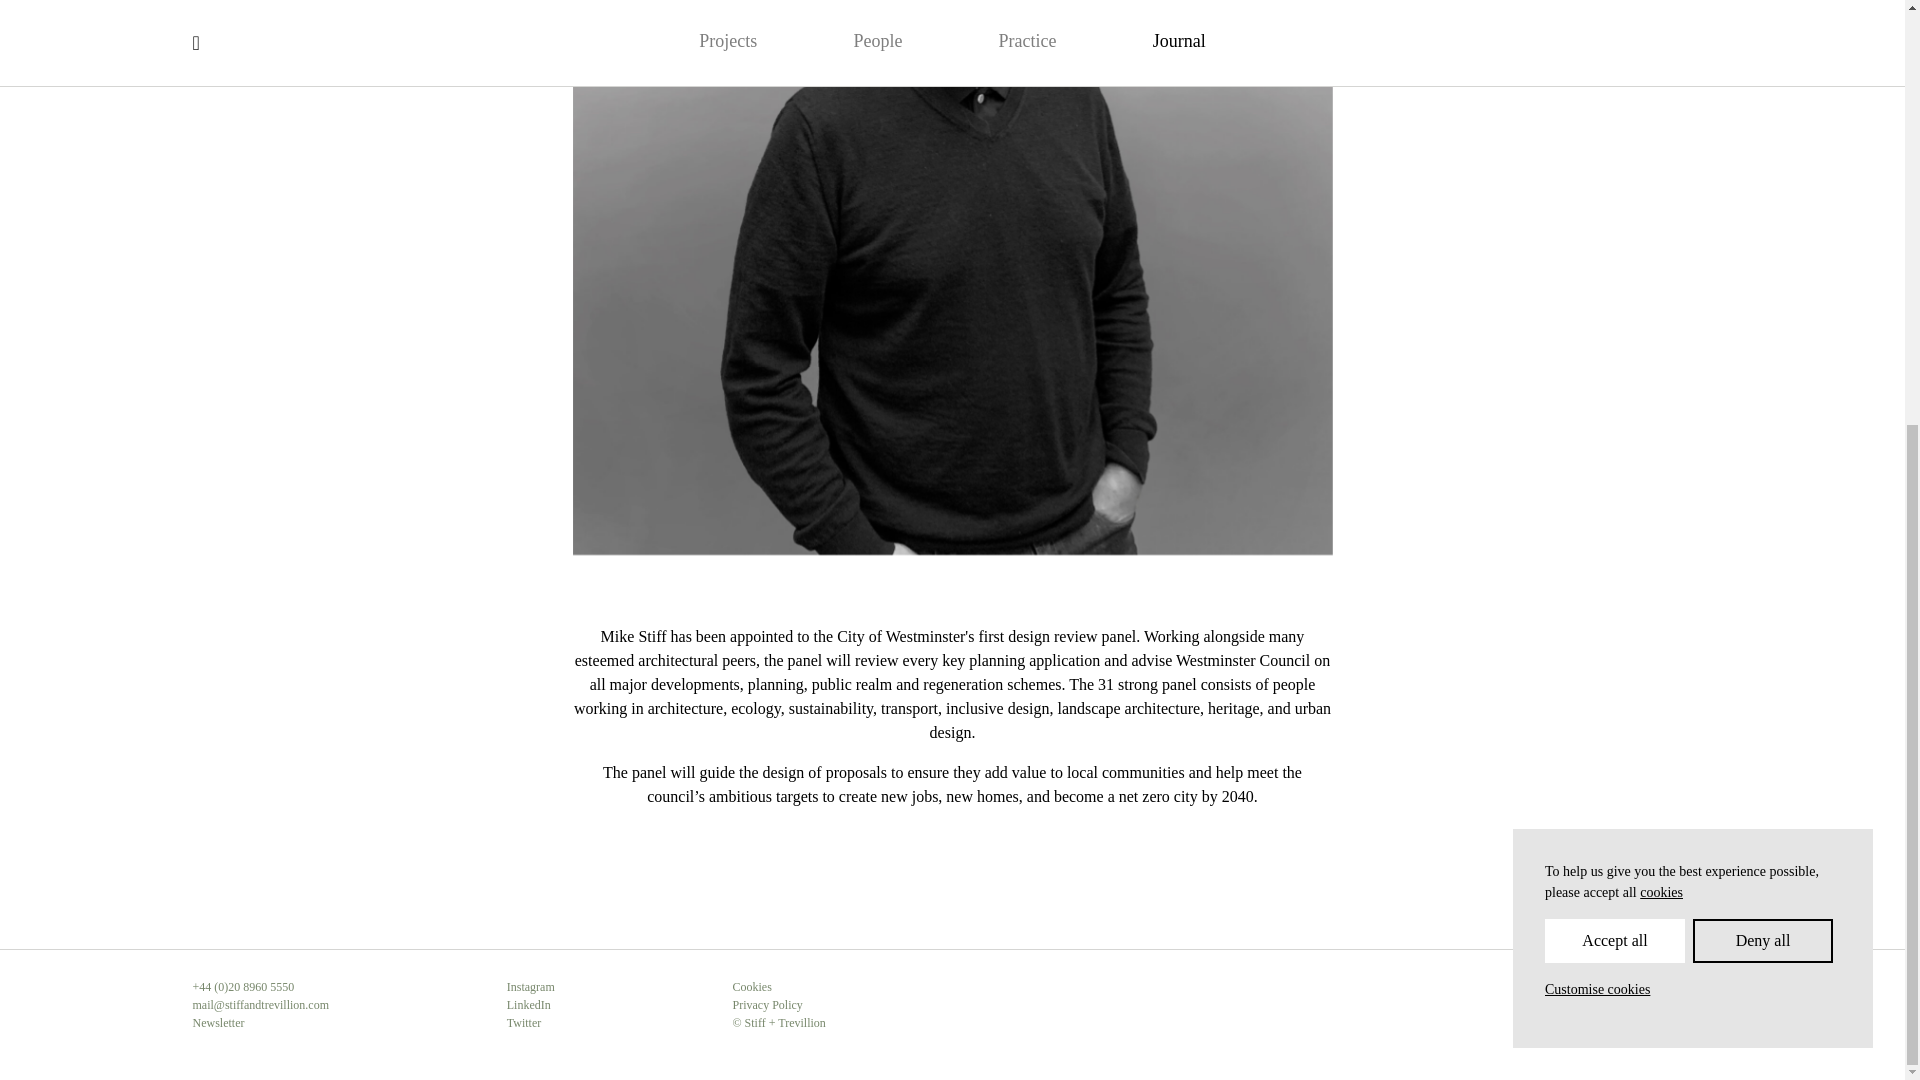 The height and width of the screenshot is (1080, 1920). What do you see at coordinates (1597, 296) in the screenshot?
I see `Customise cookies` at bounding box center [1597, 296].